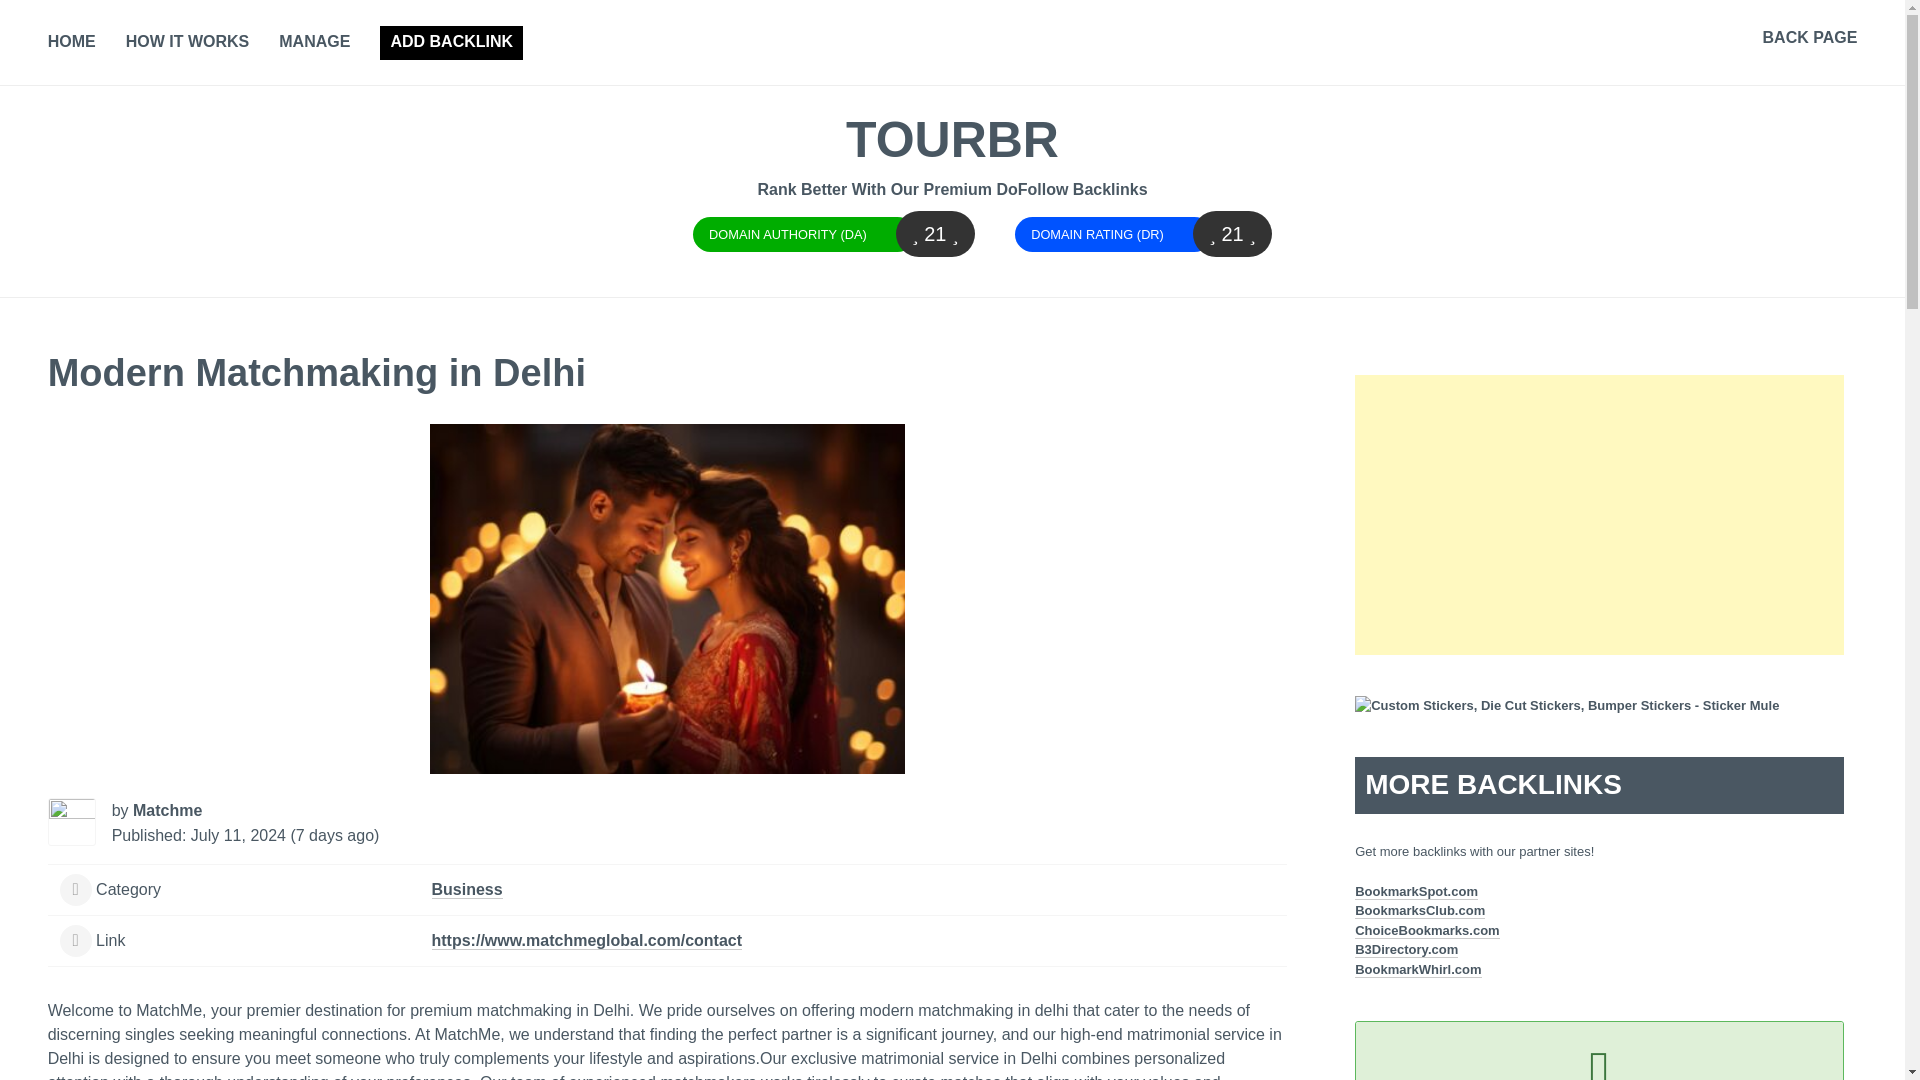 The width and height of the screenshot is (1920, 1080). I want to click on Total Files, so click(1268, 440).